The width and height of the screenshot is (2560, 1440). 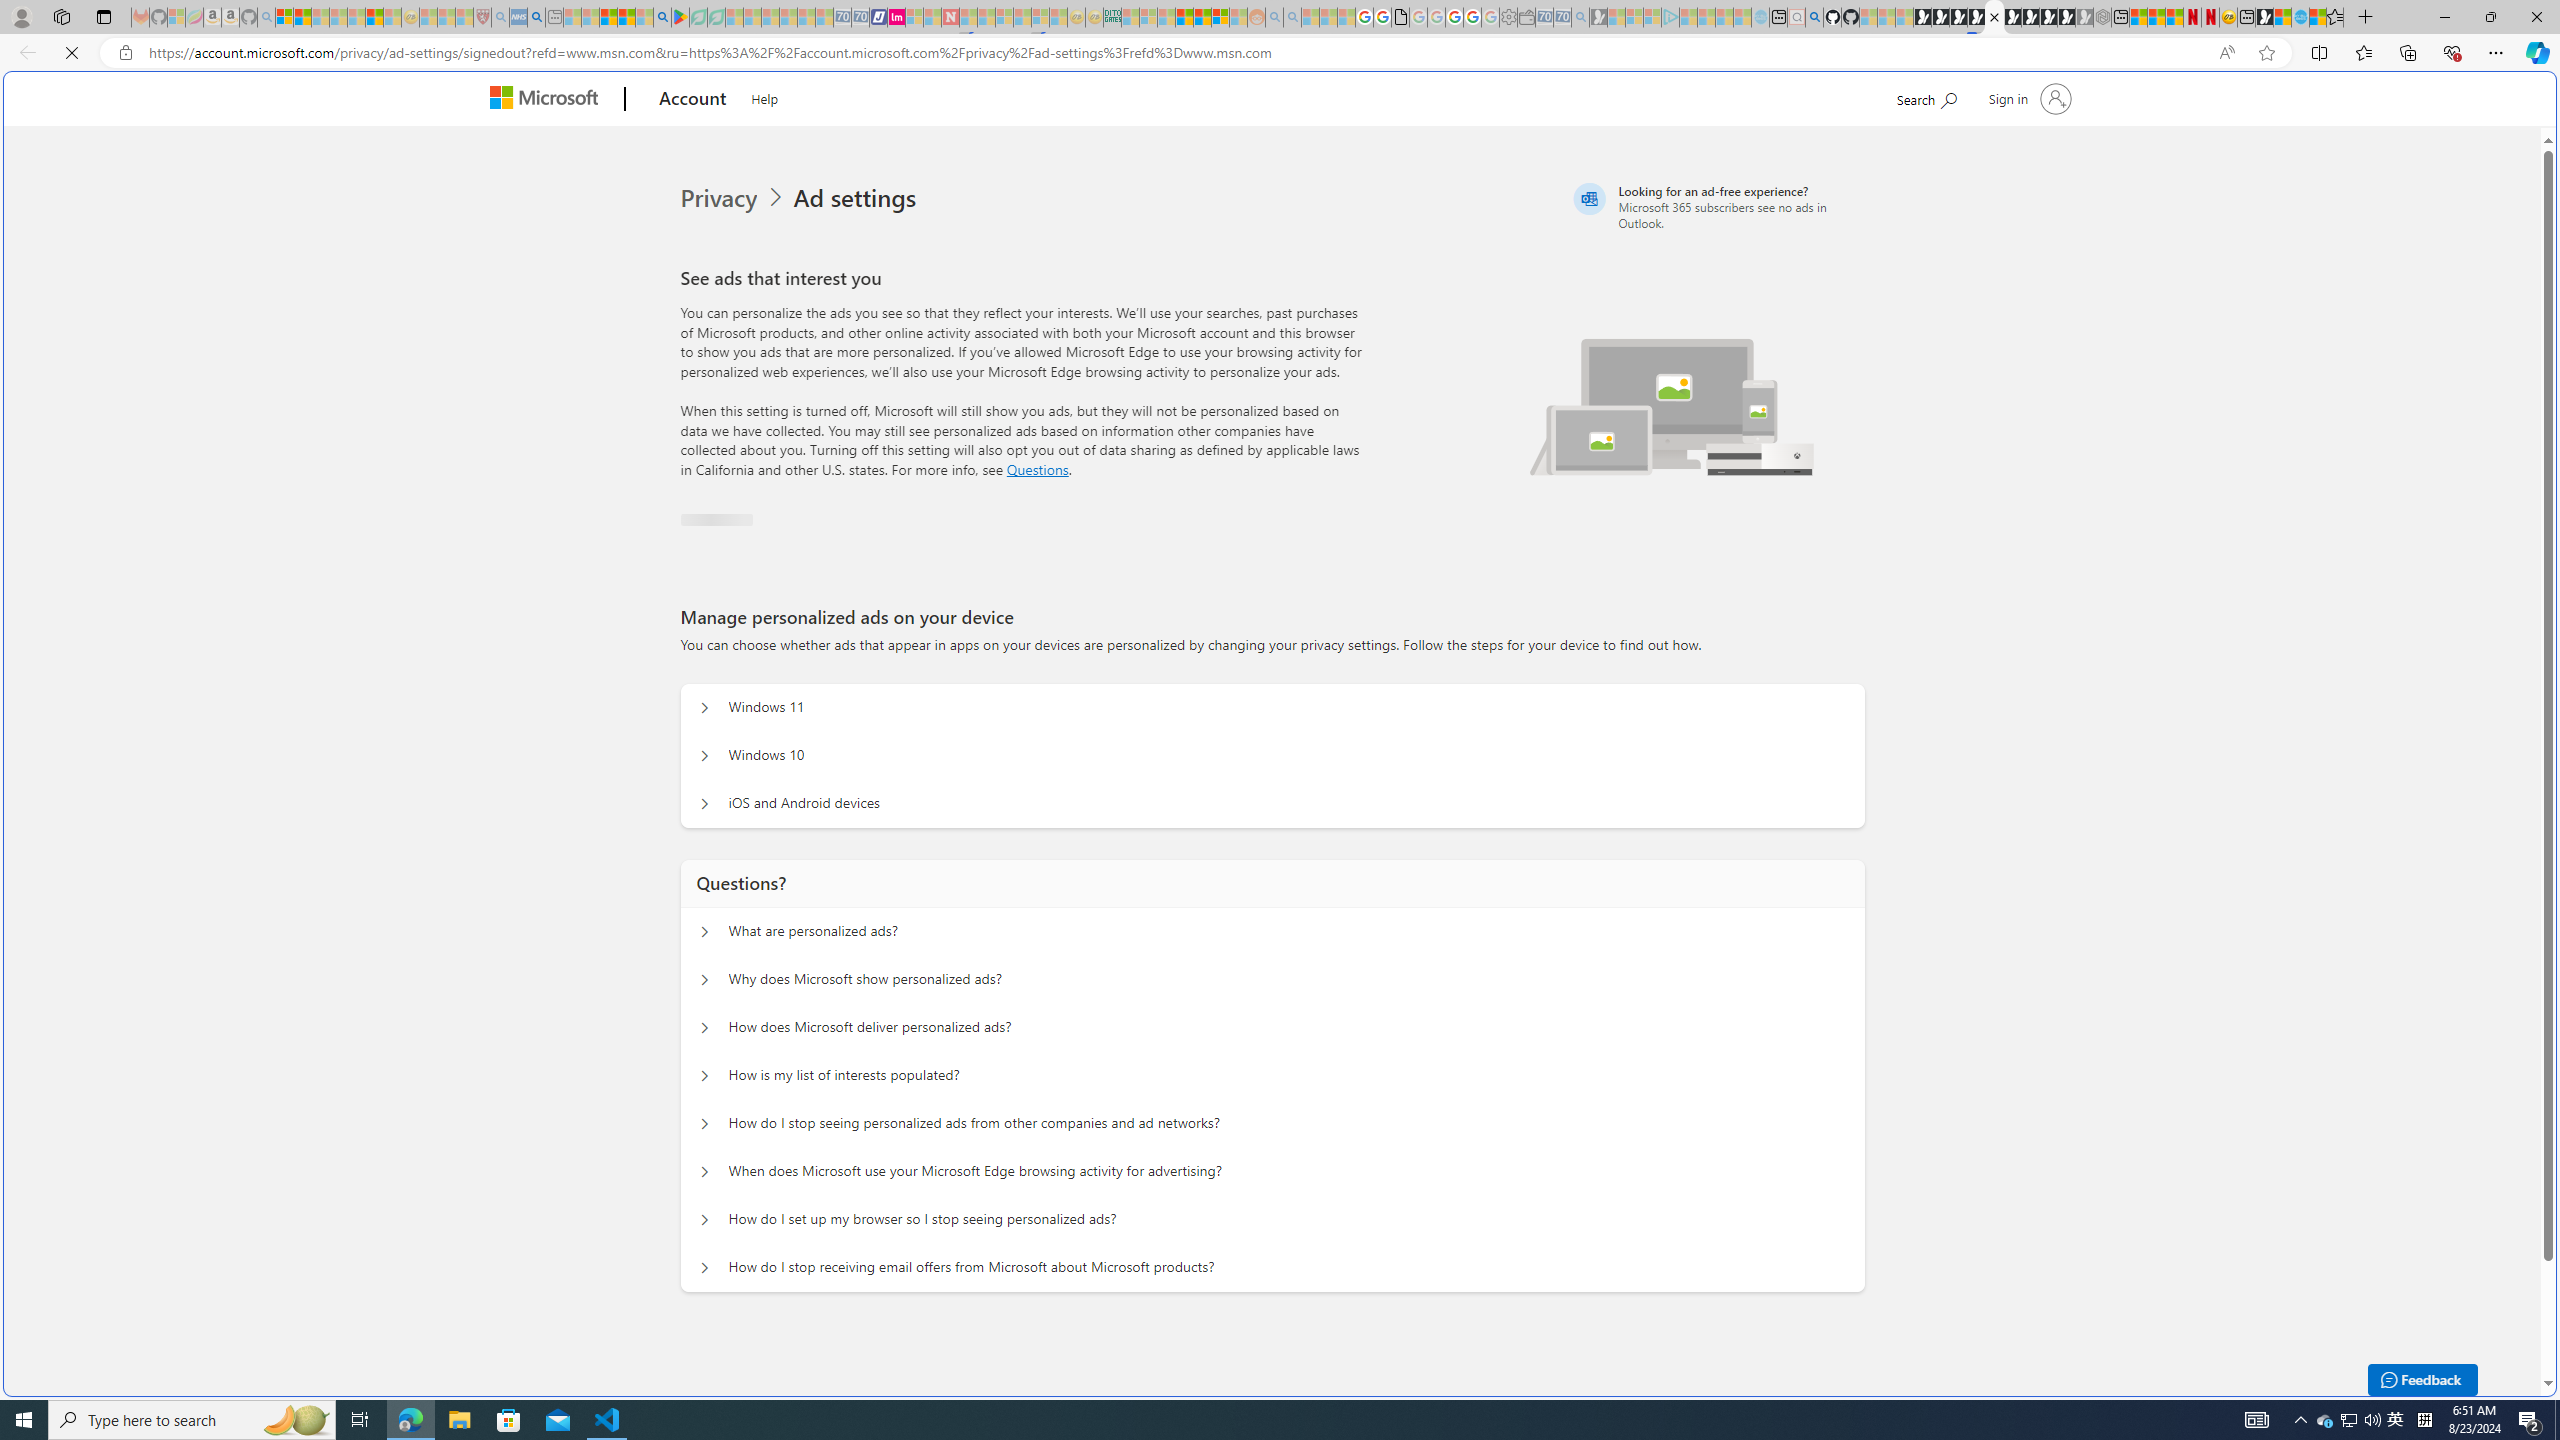 I want to click on Jobs - lastminute.com Investor Portal, so click(x=896, y=17).